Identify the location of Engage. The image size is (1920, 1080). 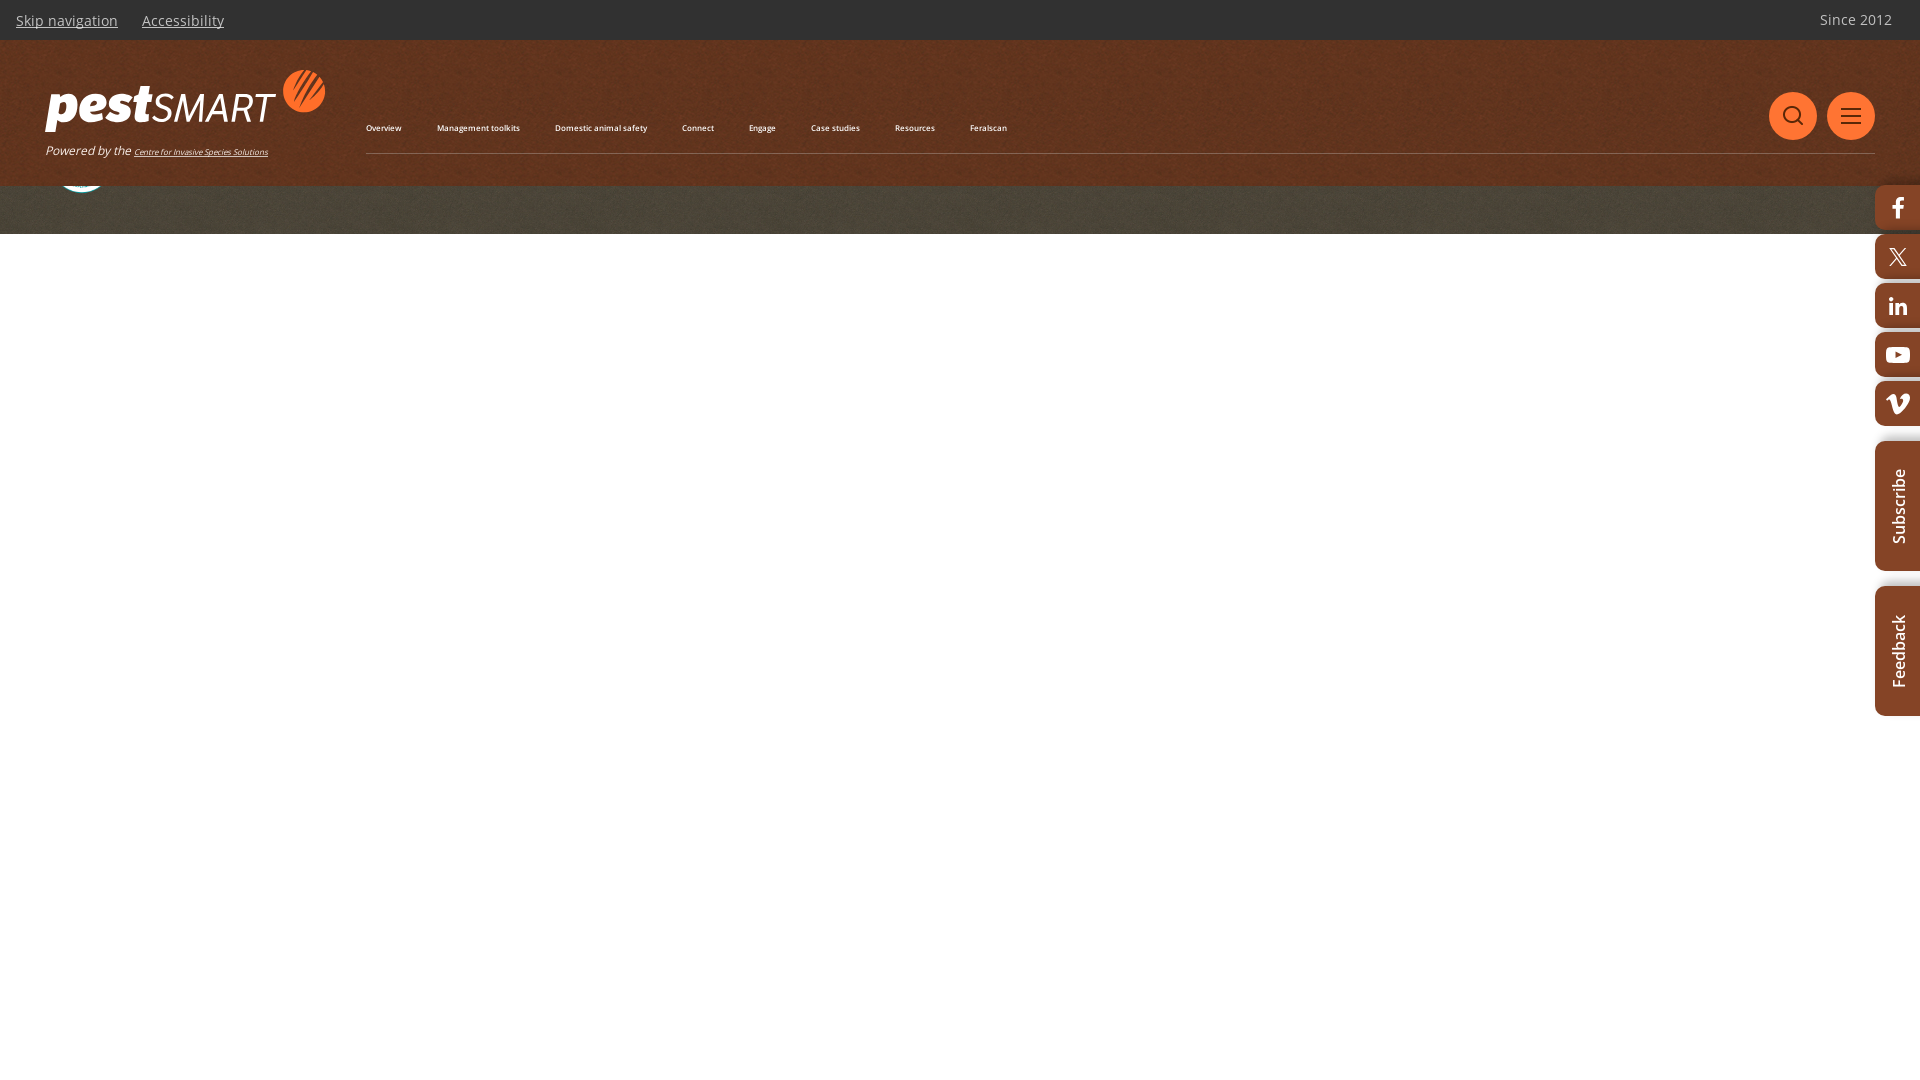
(762, 128).